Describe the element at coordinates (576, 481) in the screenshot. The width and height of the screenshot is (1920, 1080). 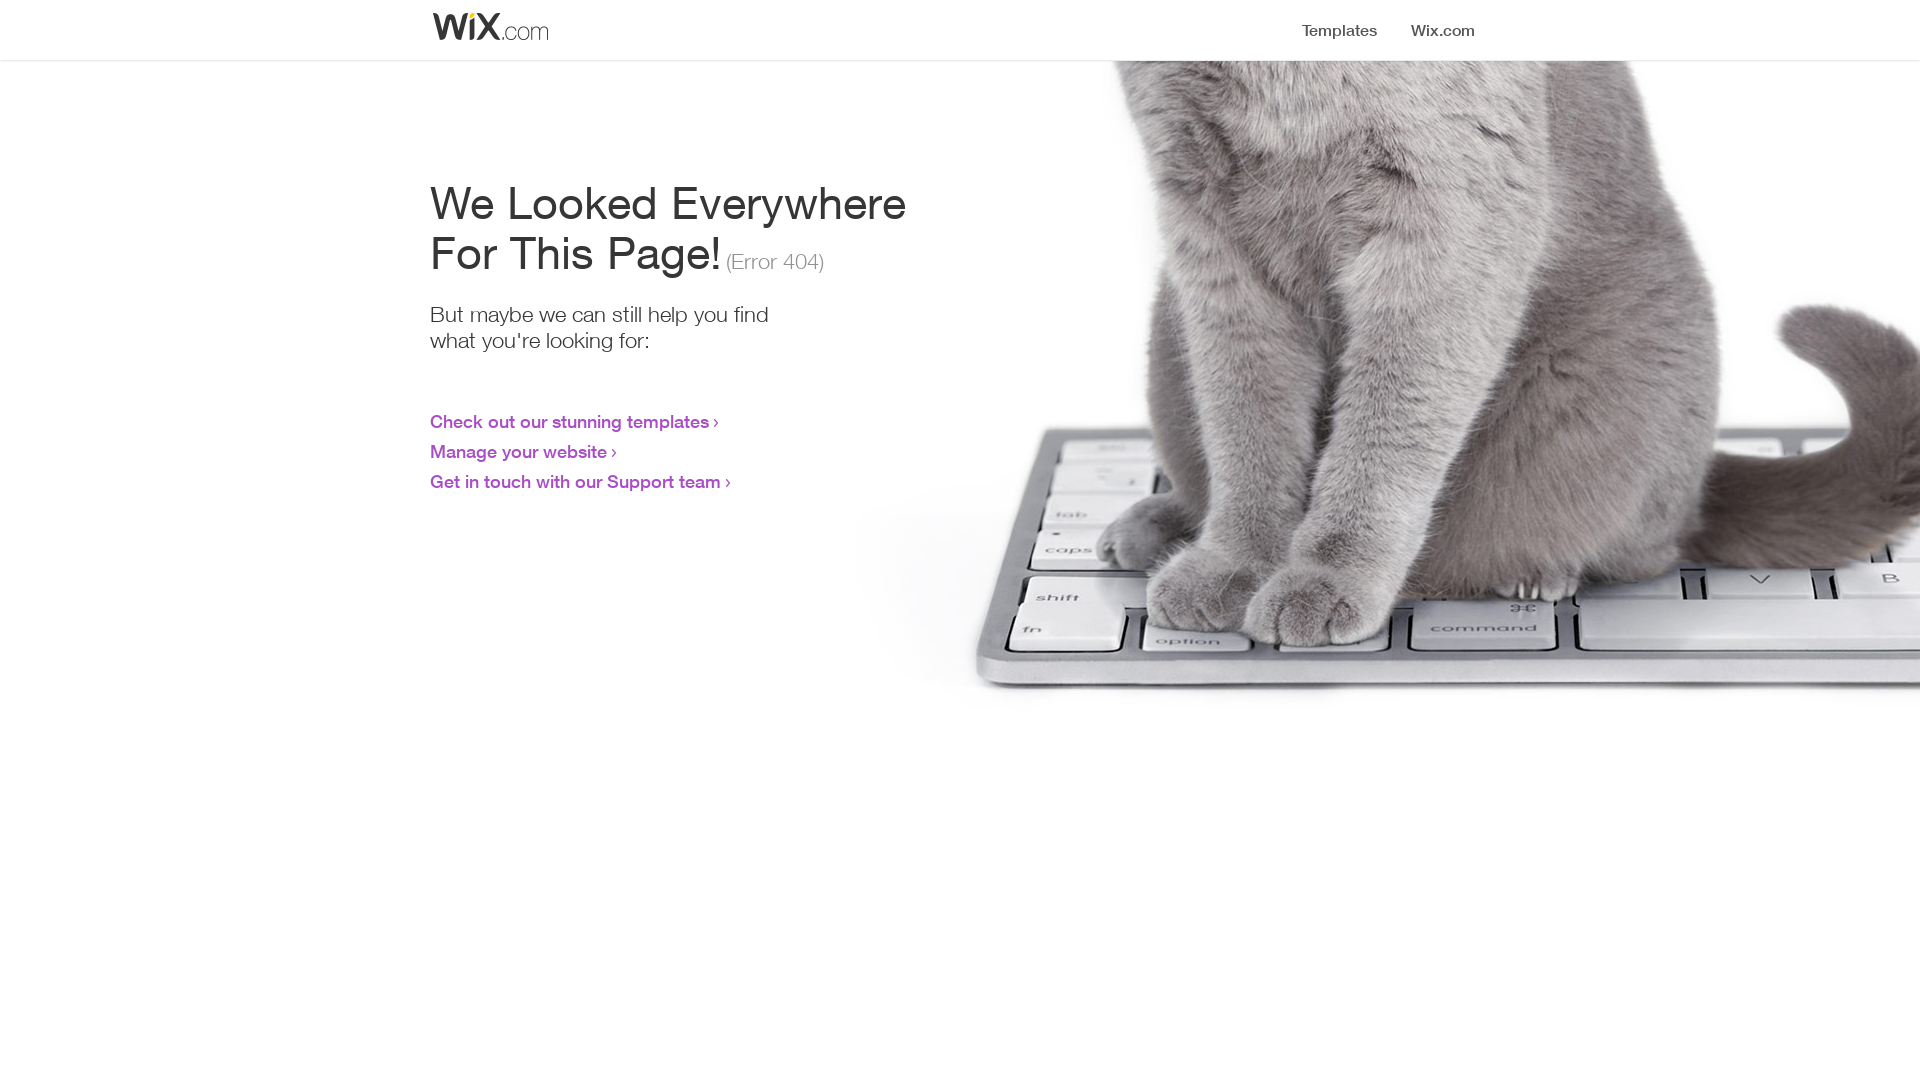
I see `Get in touch with our Support team` at that location.